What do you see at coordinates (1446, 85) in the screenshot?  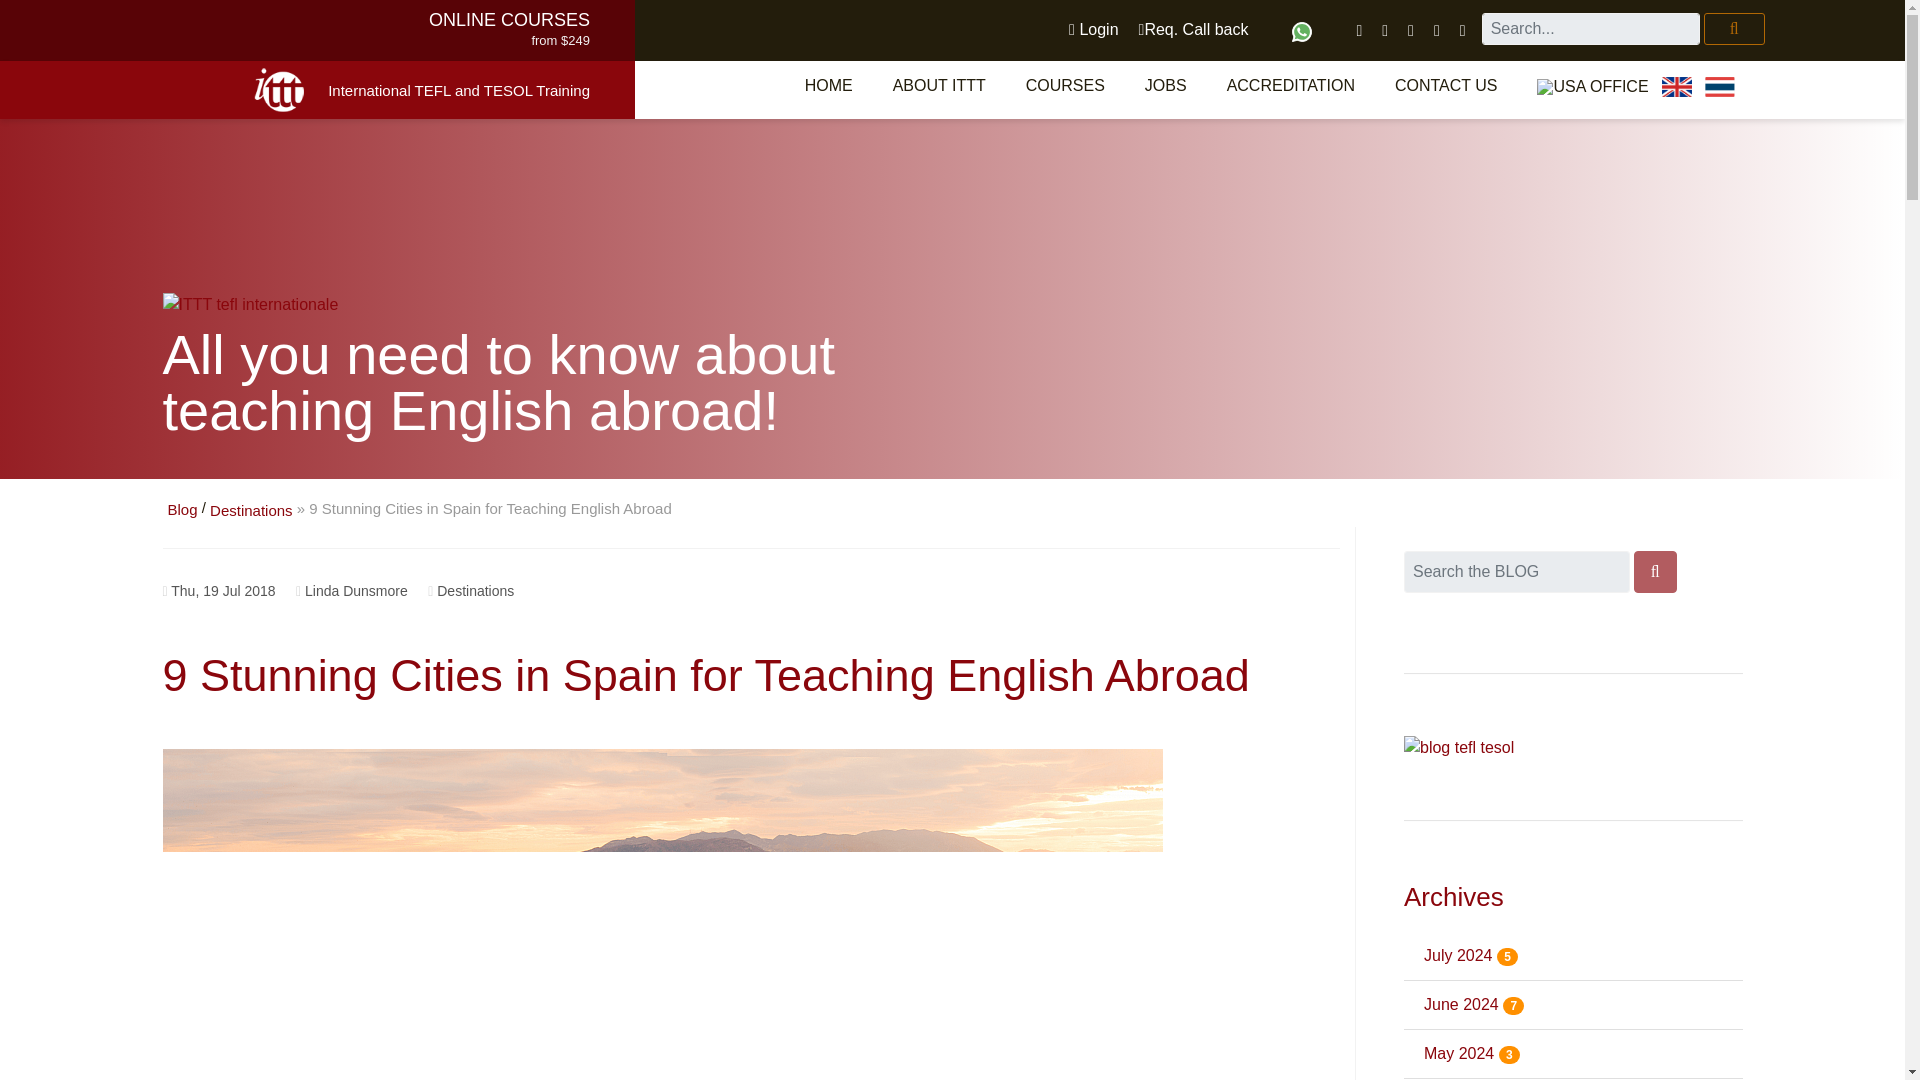 I see `CONTACT US` at bounding box center [1446, 85].